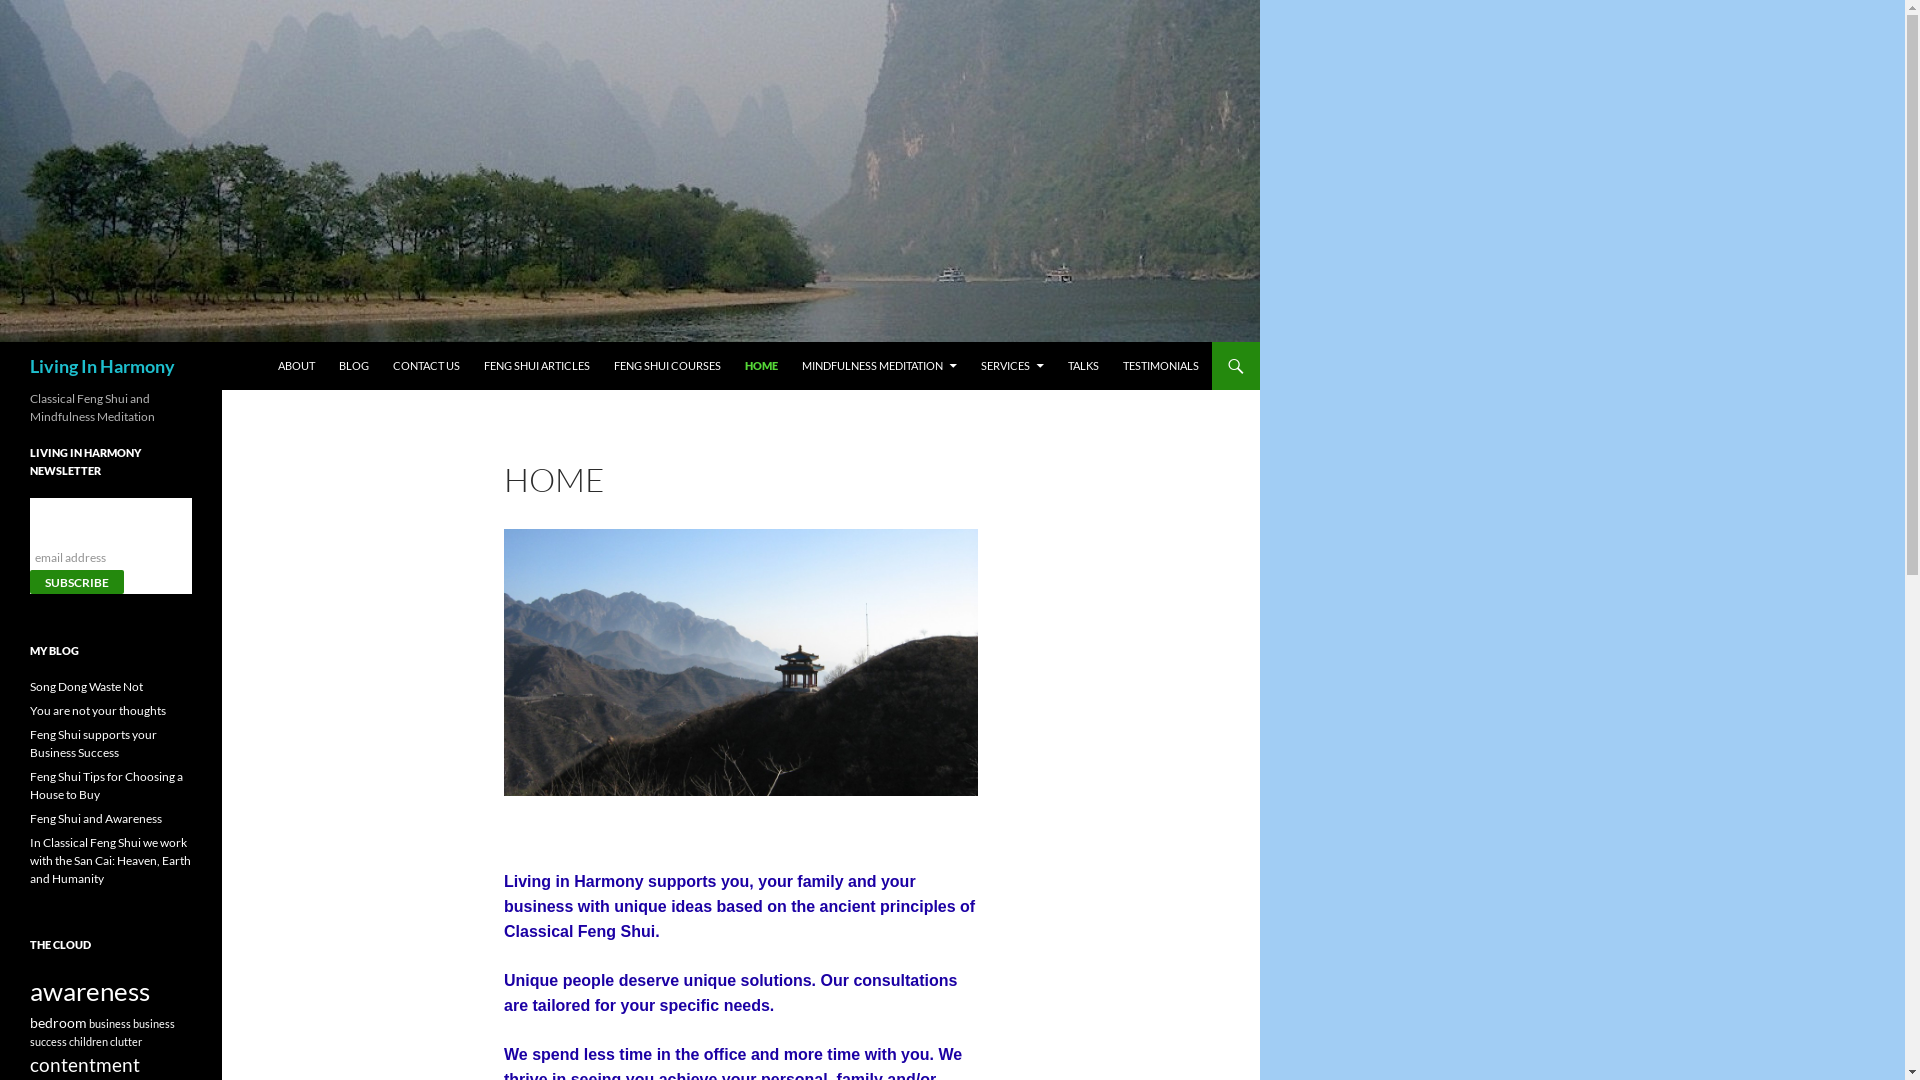 The image size is (1920, 1080). What do you see at coordinates (741, 662) in the screenshot?
I see `The Wall` at bounding box center [741, 662].